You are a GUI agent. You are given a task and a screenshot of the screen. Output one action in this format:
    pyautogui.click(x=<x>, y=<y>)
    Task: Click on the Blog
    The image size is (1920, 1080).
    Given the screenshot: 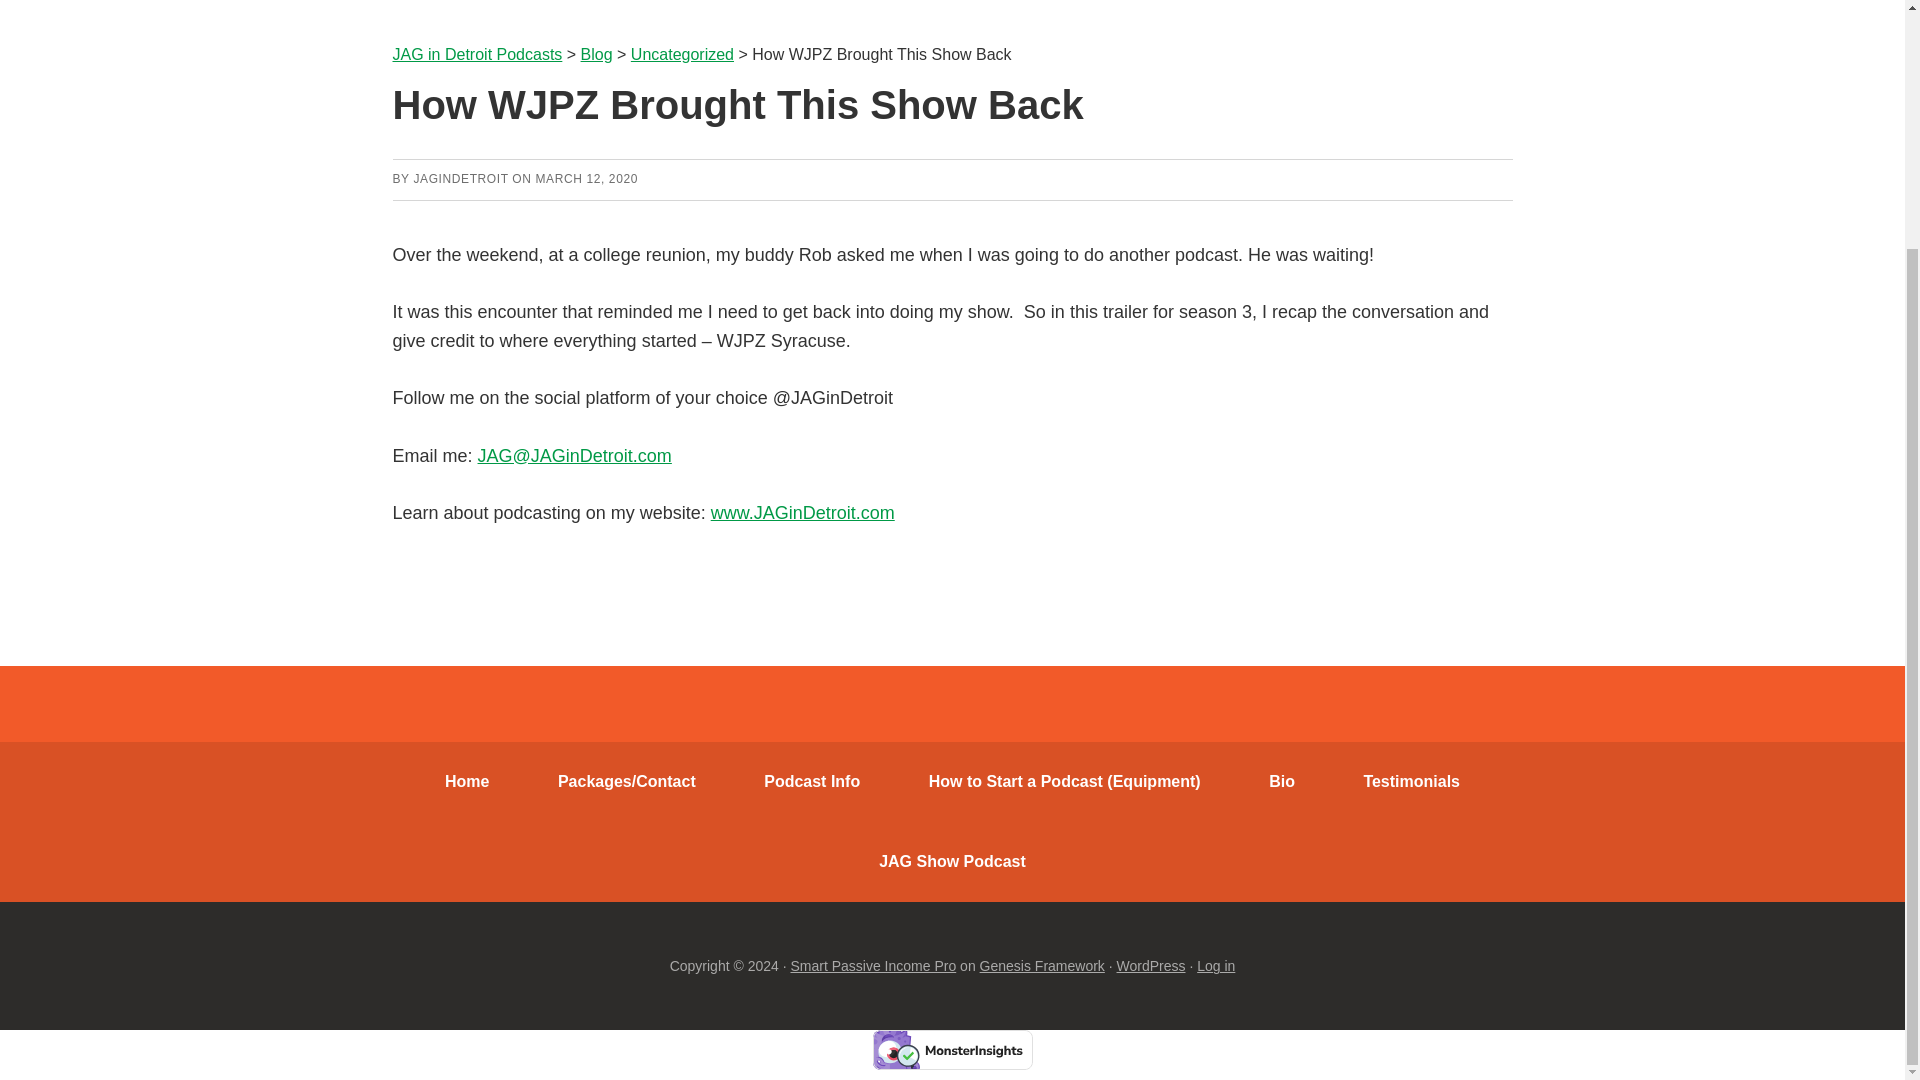 What is the action you would take?
    pyautogui.click(x=596, y=54)
    